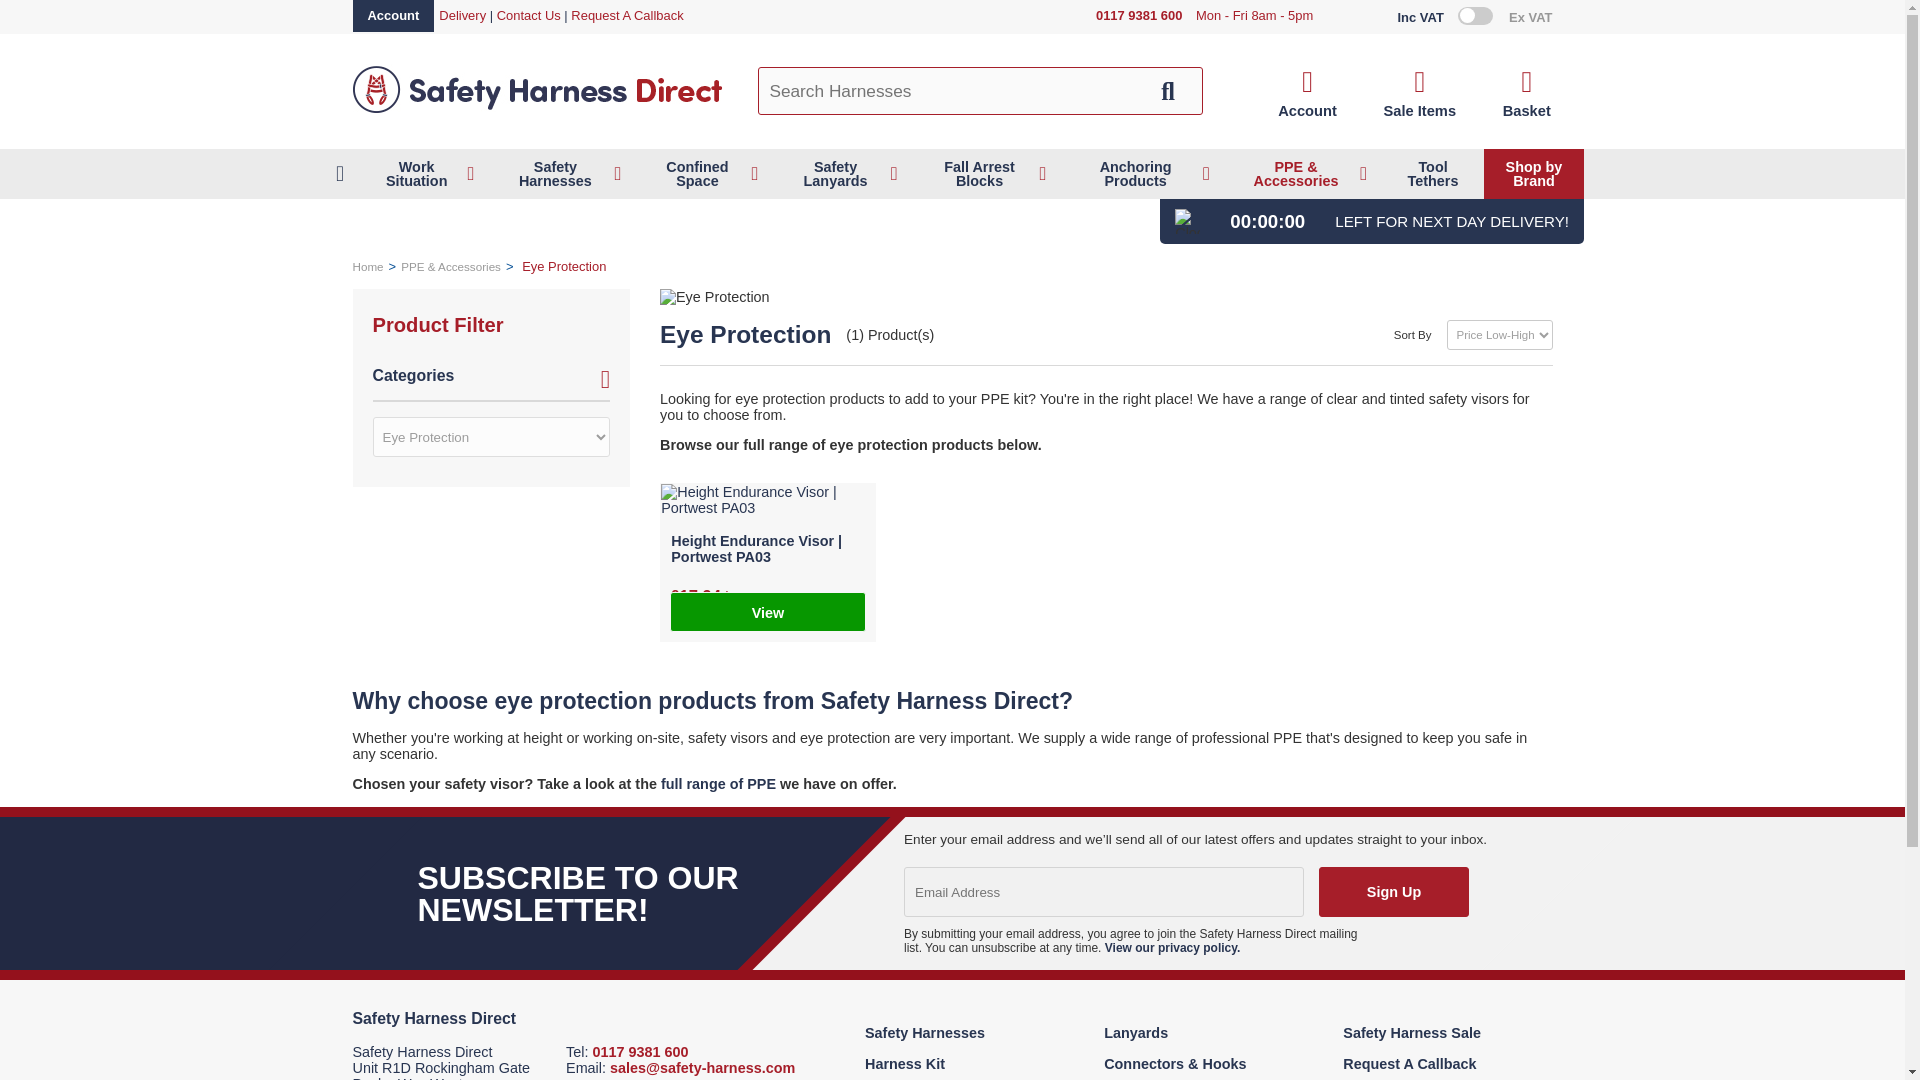 The image size is (1920, 1080). What do you see at coordinates (392, 16) in the screenshot?
I see `Account` at bounding box center [392, 16].